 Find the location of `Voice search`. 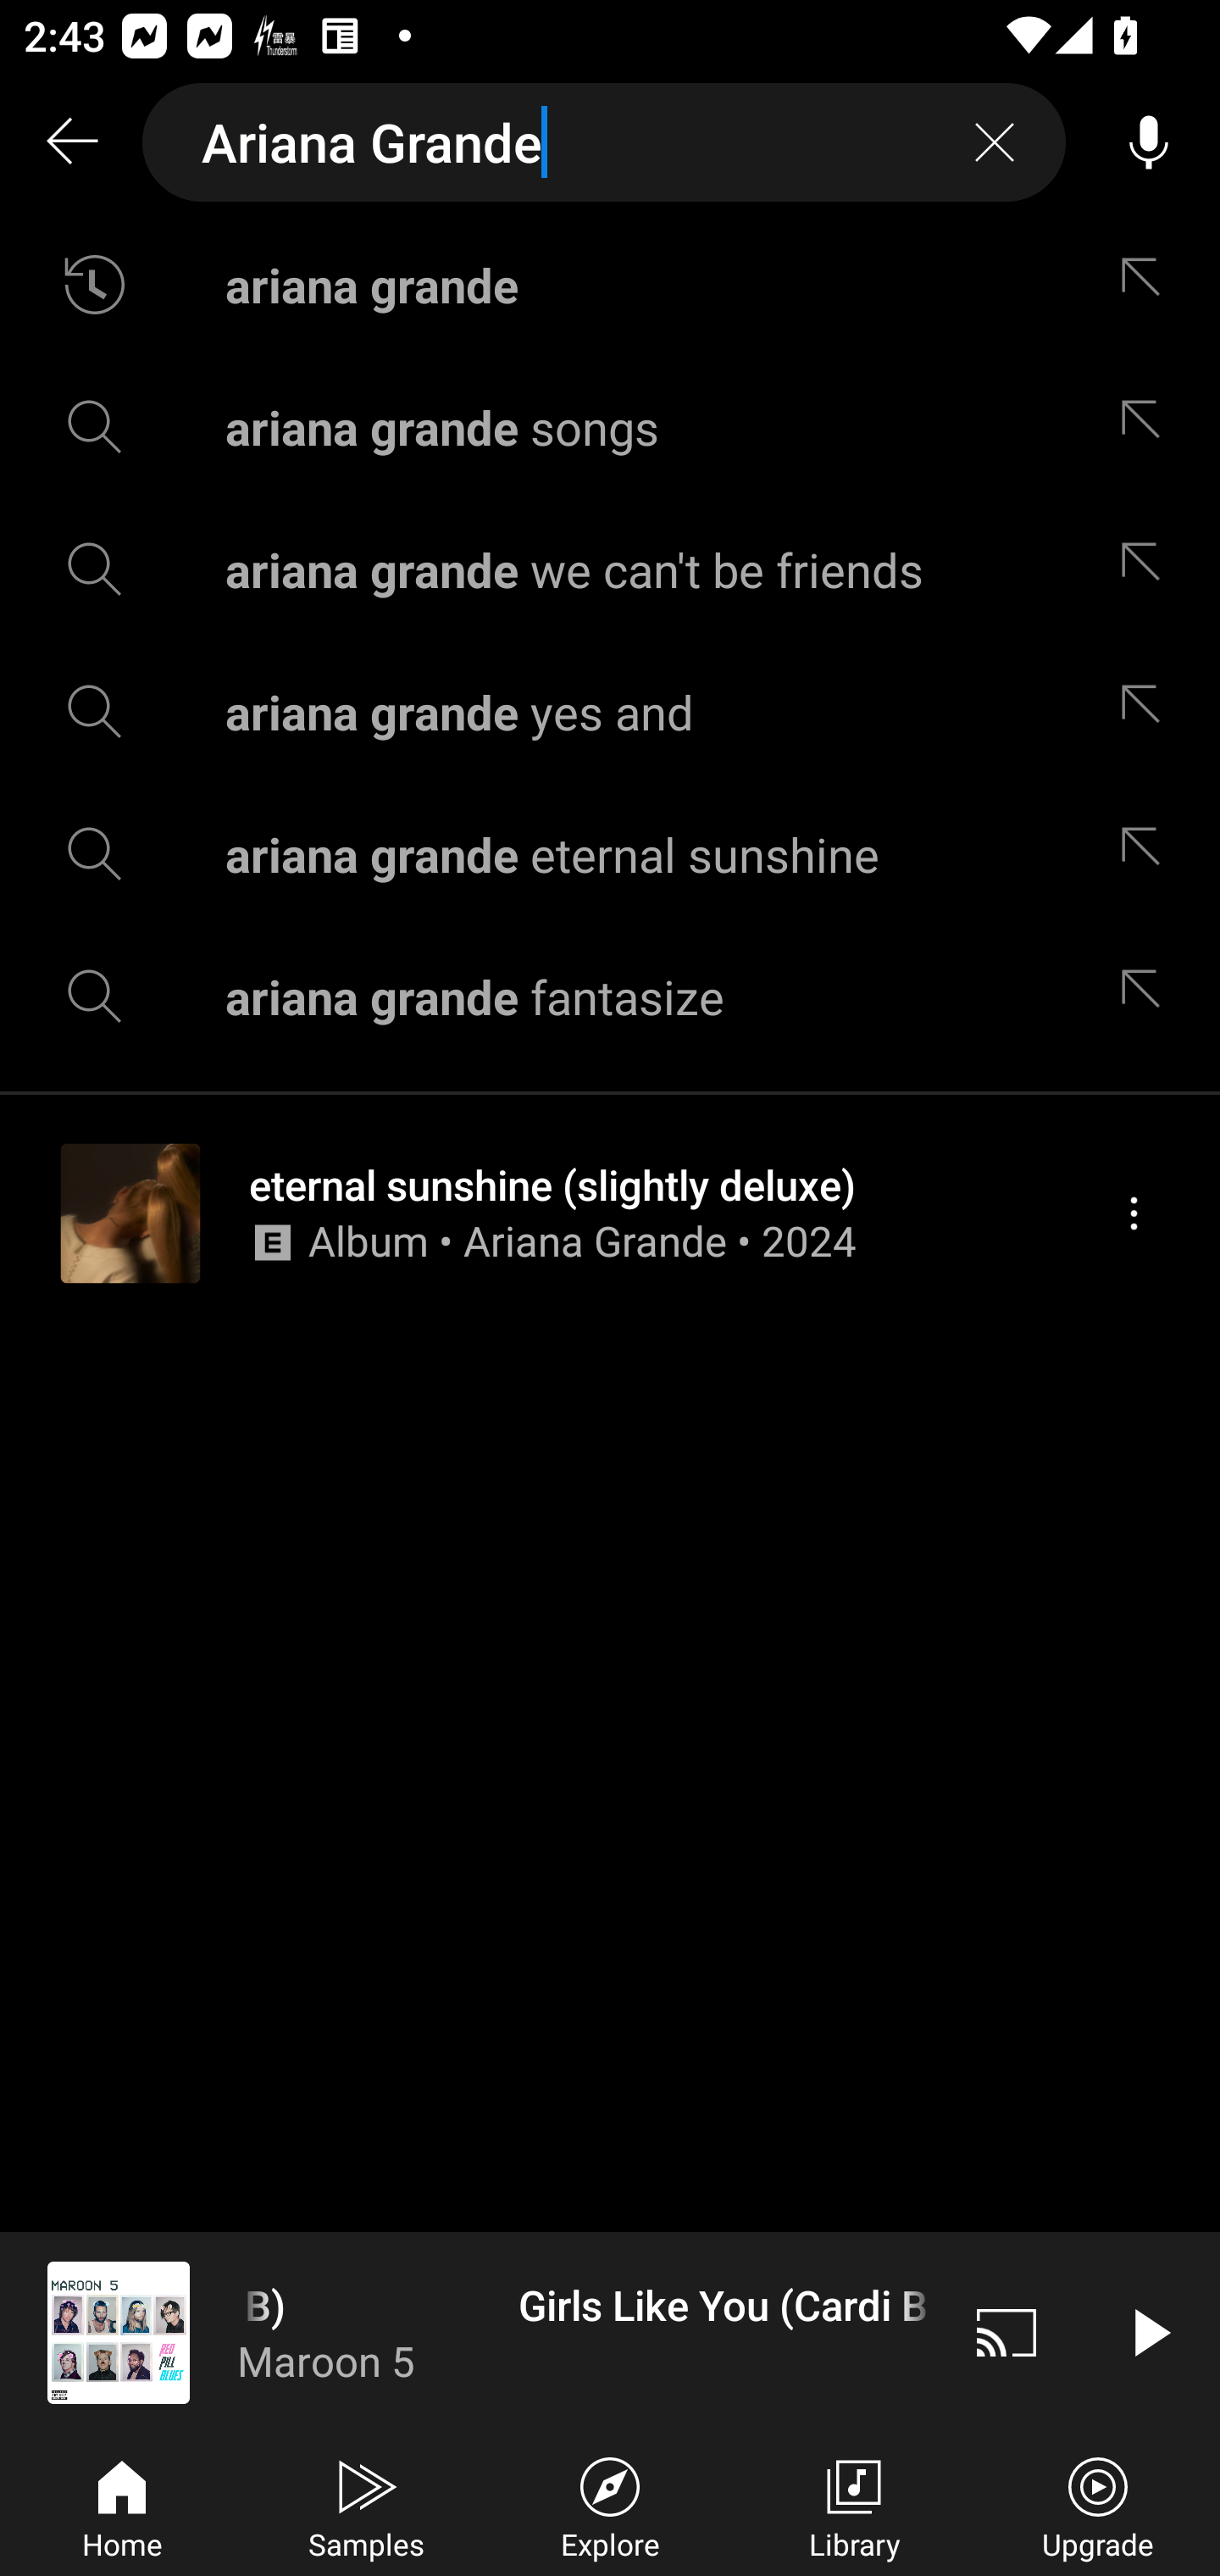

Voice search is located at coordinates (1149, 142).